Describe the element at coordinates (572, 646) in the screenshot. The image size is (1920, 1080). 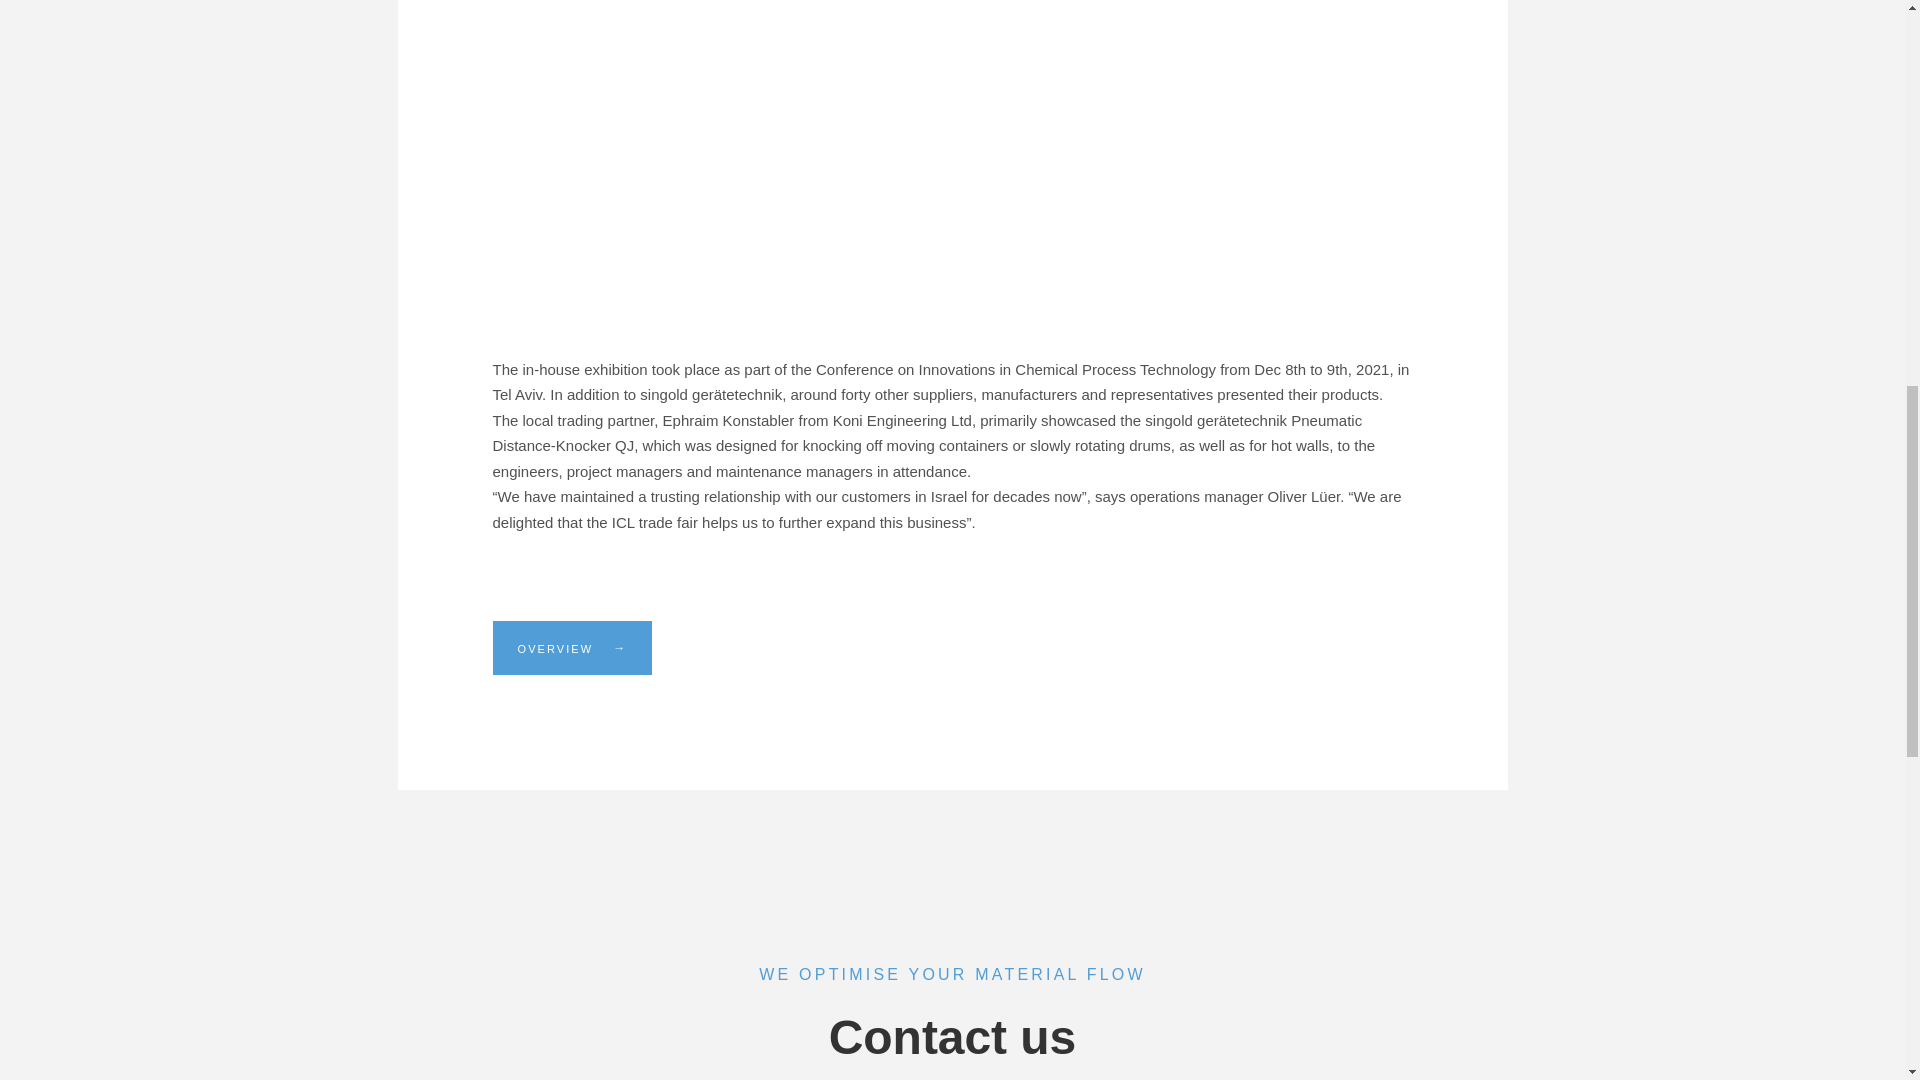
I see `OVERVIEW` at that location.